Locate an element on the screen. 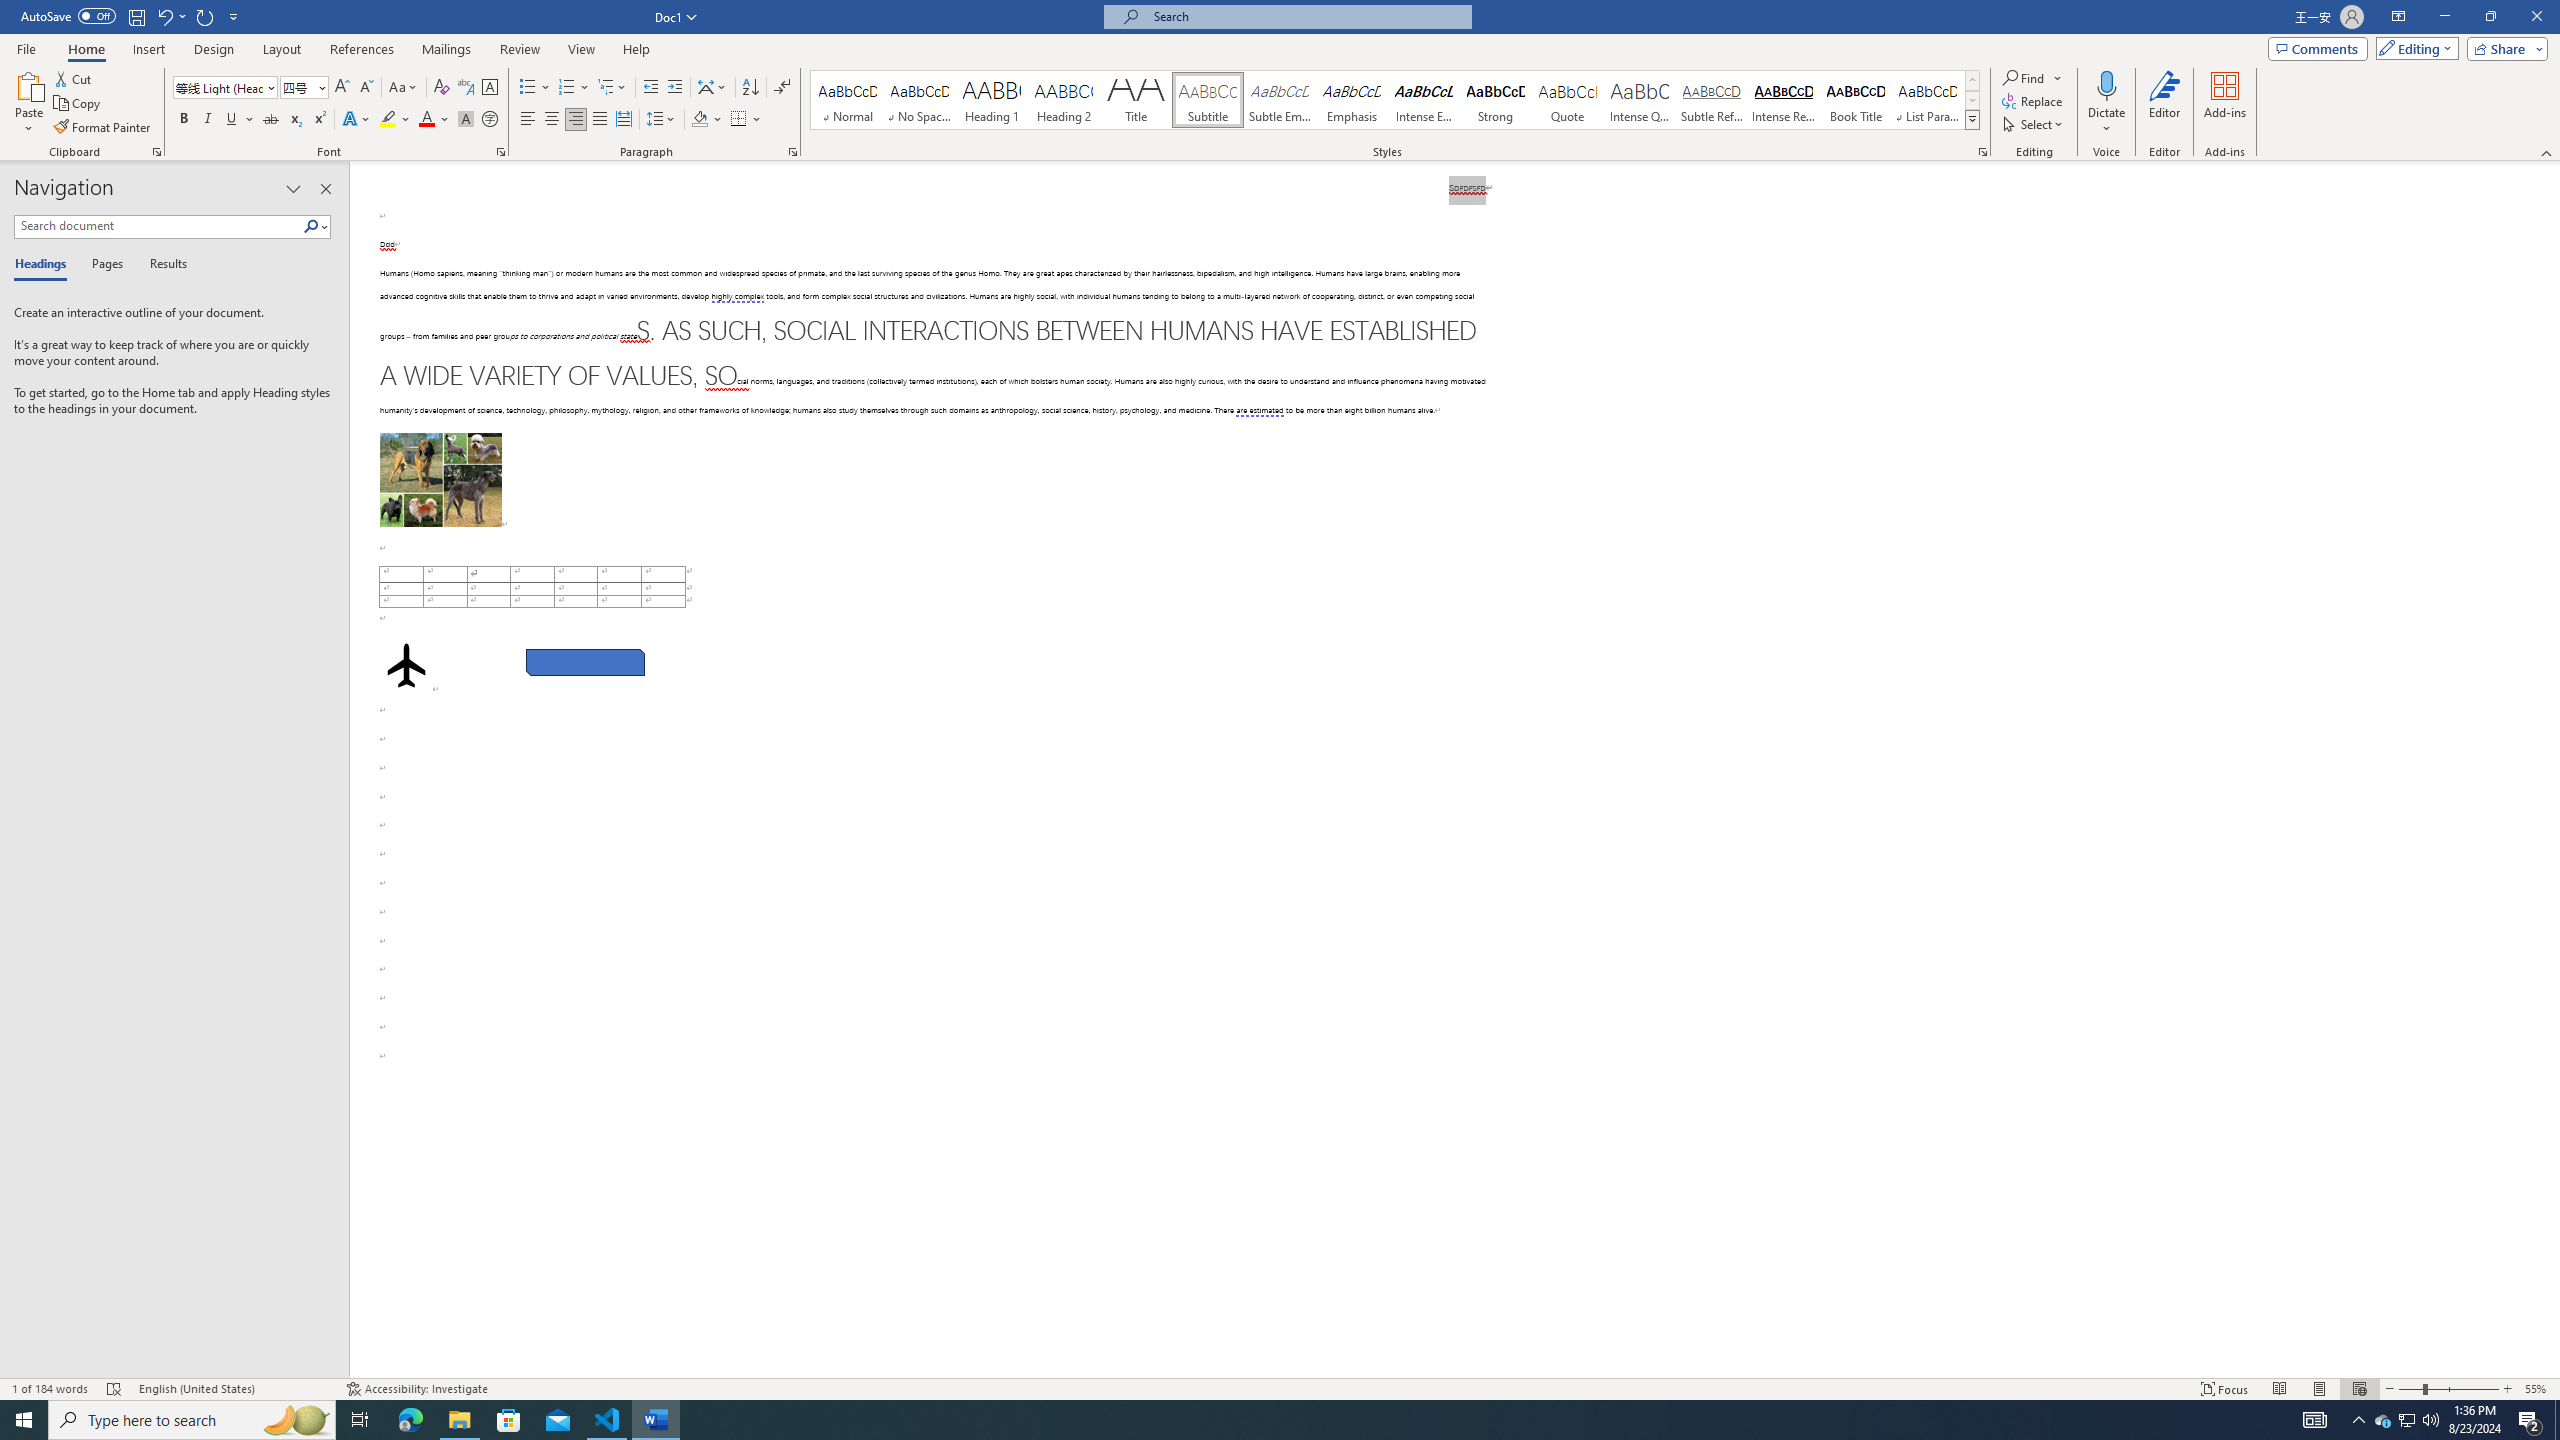  Character Border is located at coordinates (490, 88).